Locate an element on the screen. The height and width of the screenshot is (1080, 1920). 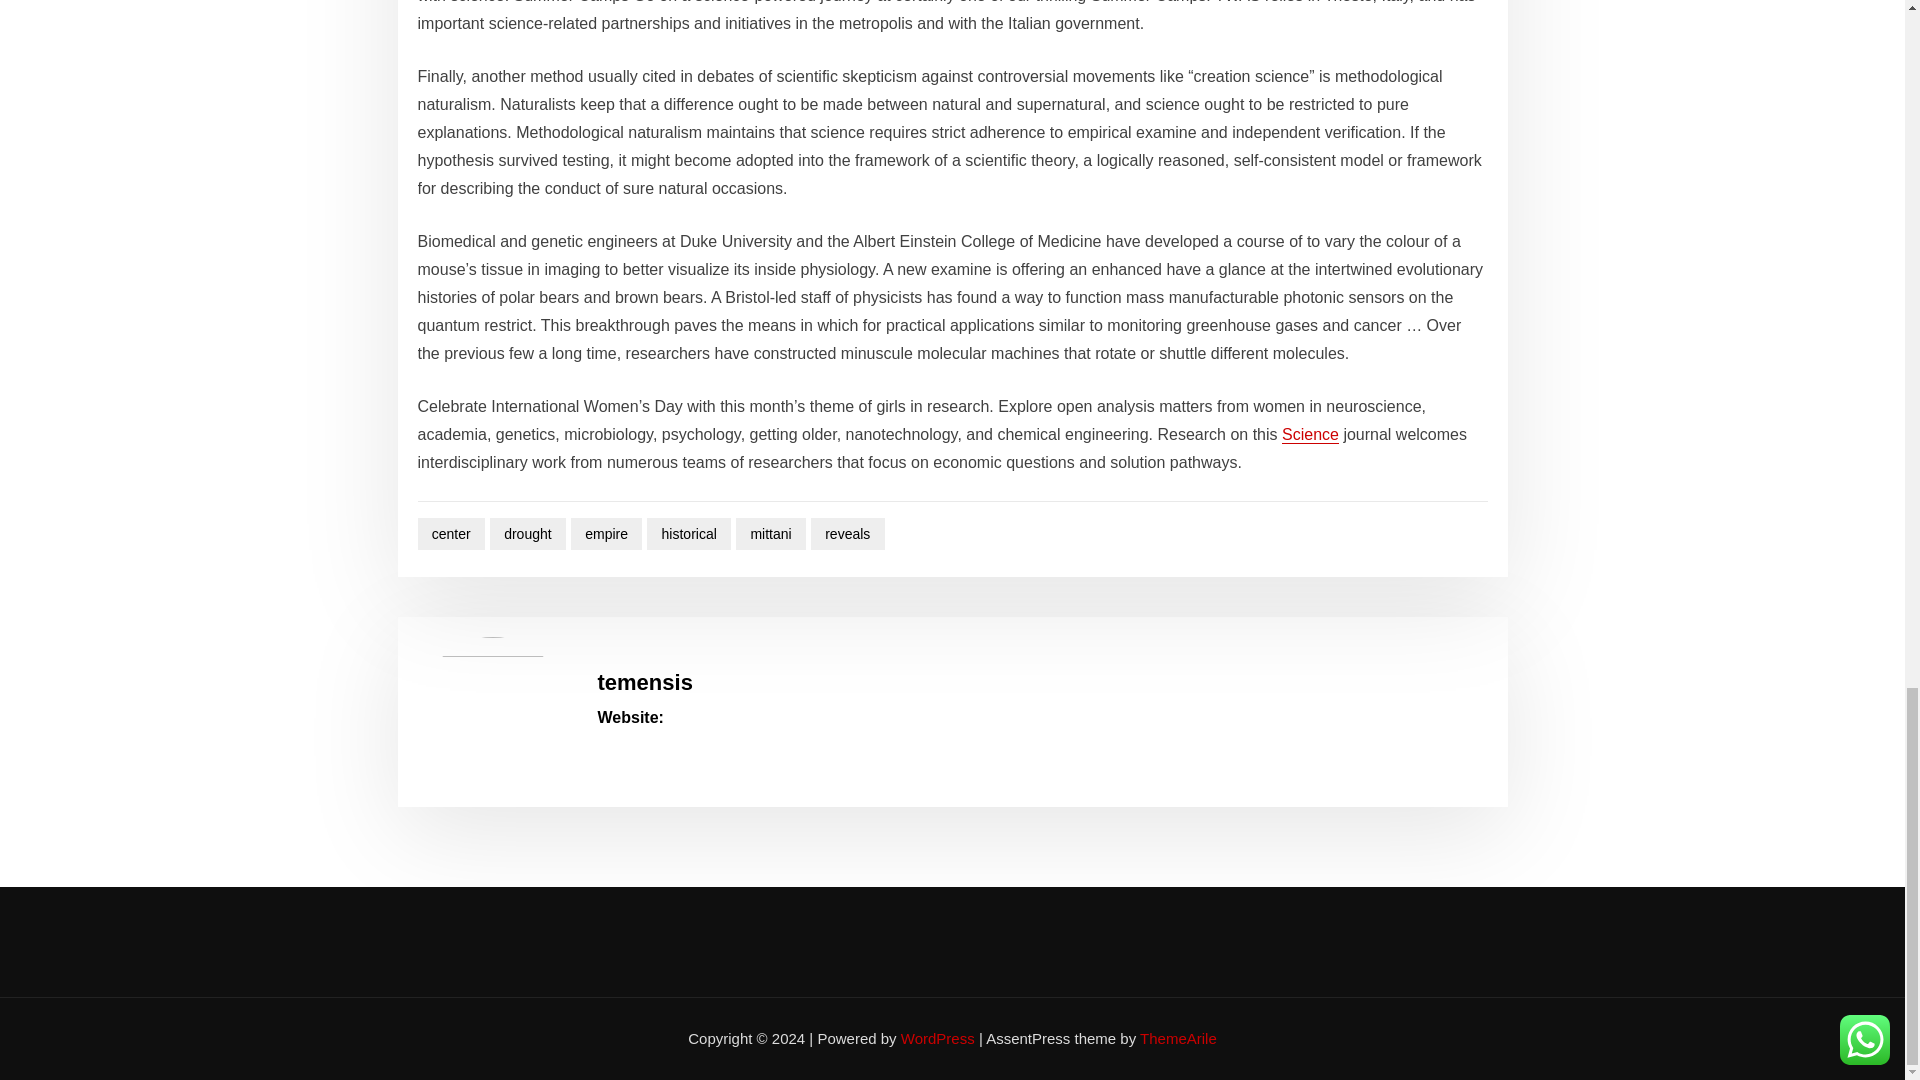
center is located at coordinates (452, 534).